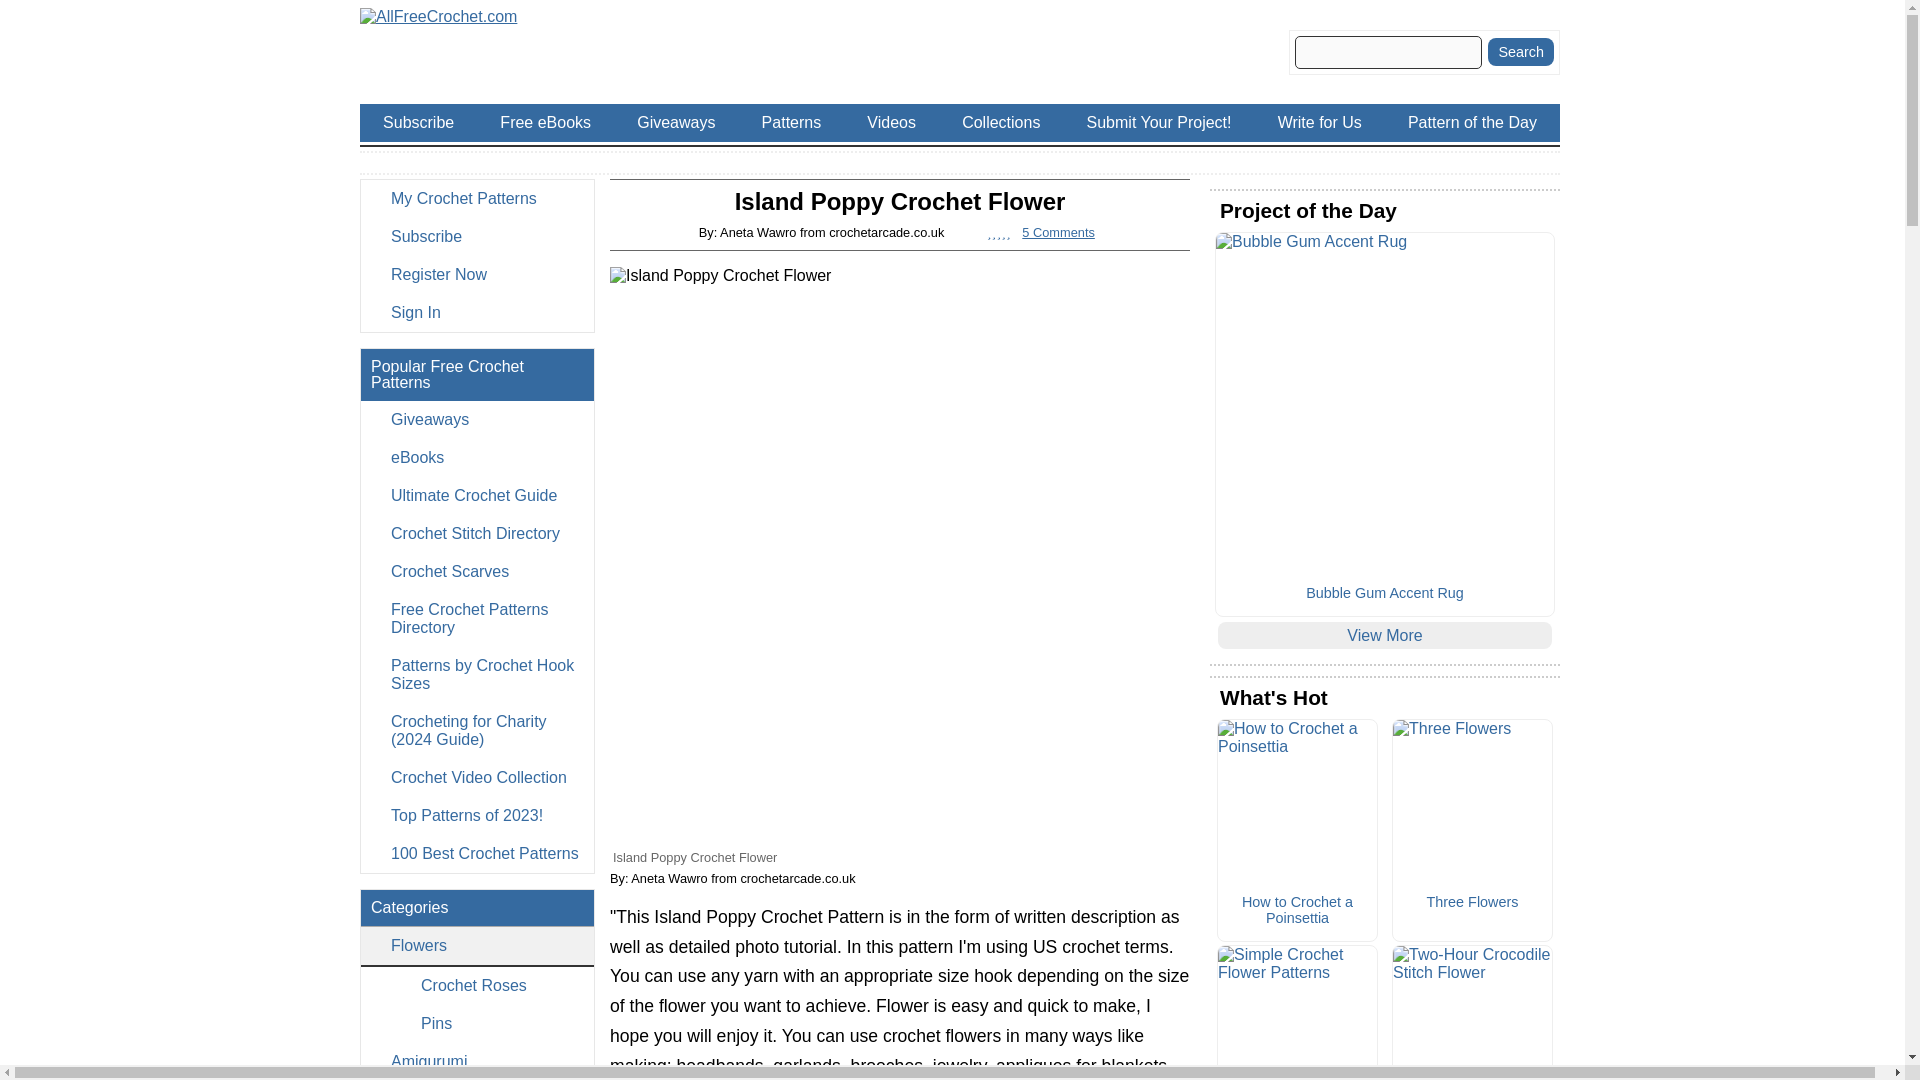 The image size is (1920, 1080). Describe the element at coordinates (476, 312) in the screenshot. I see `Sign In` at that location.